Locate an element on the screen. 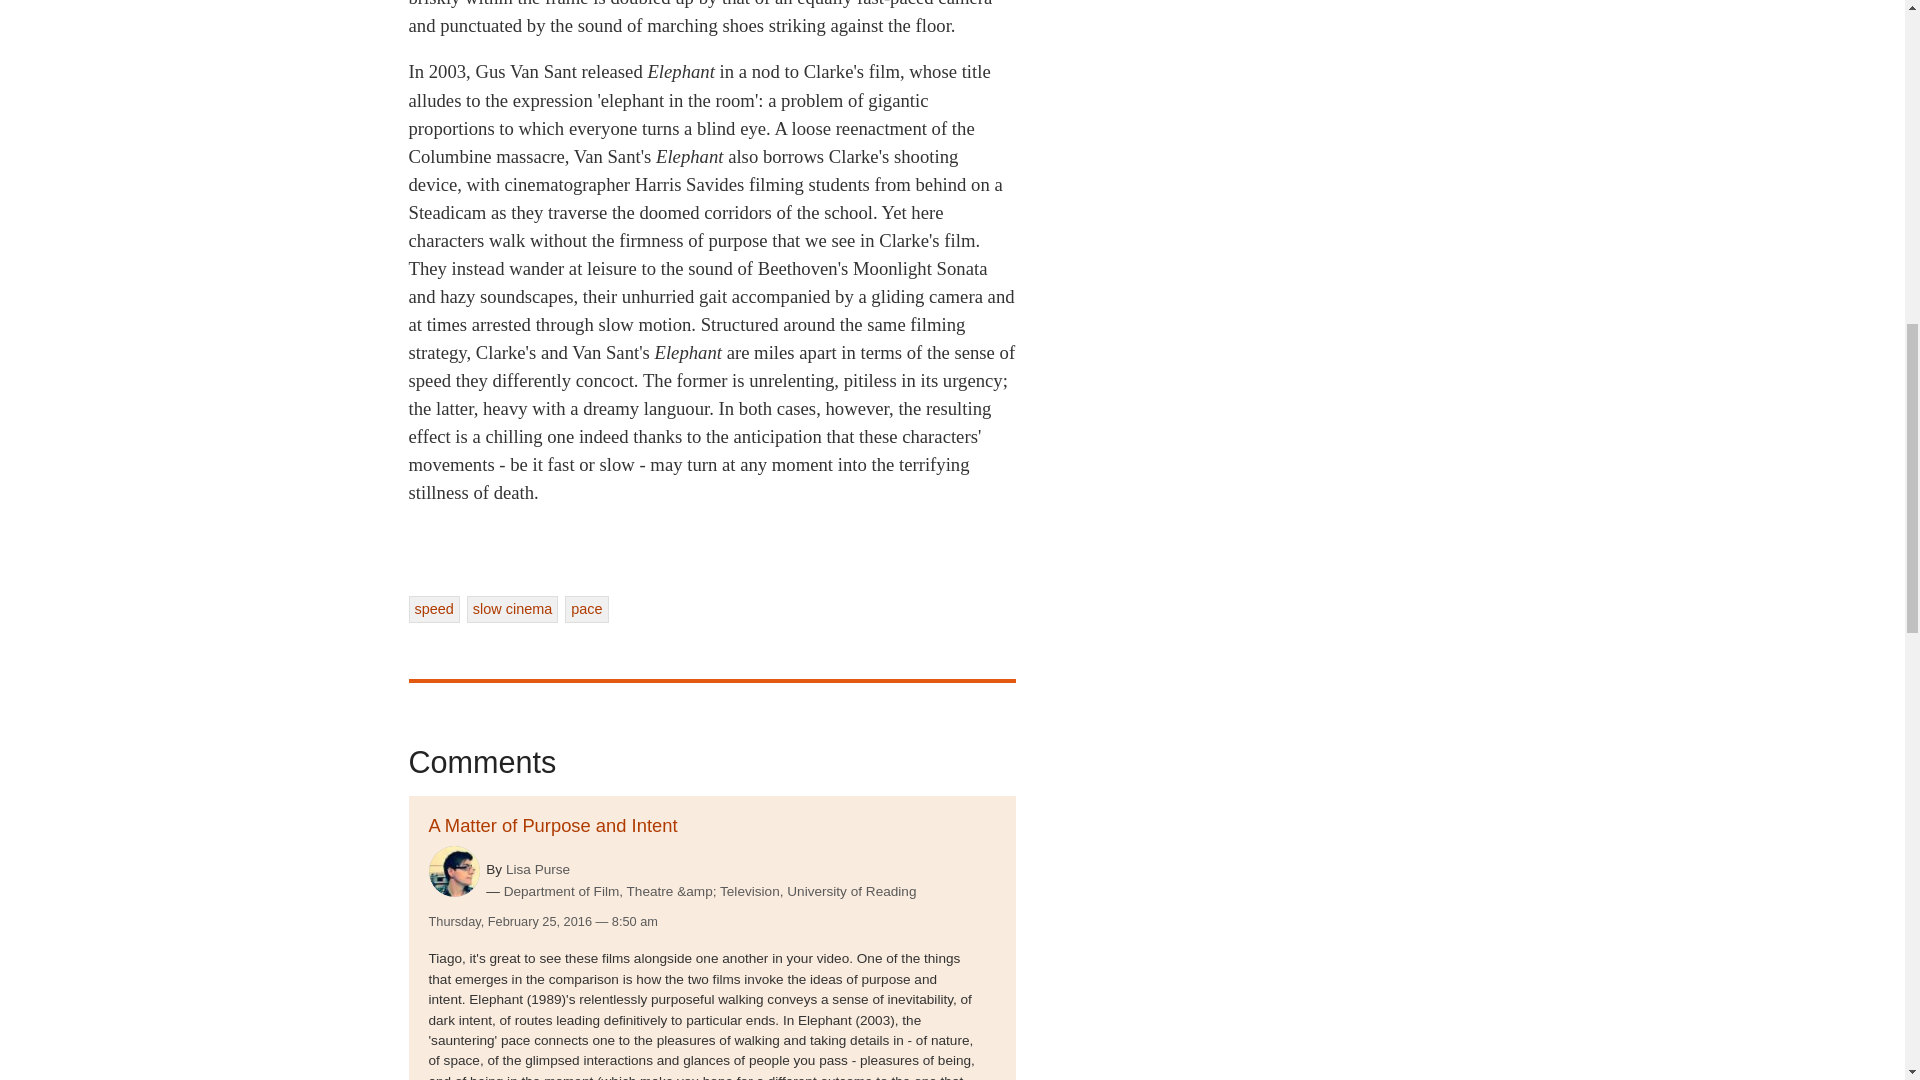 The height and width of the screenshot is (1080, 1920). A Matter of Purpose and Intent is located at coordinates (552, 825).